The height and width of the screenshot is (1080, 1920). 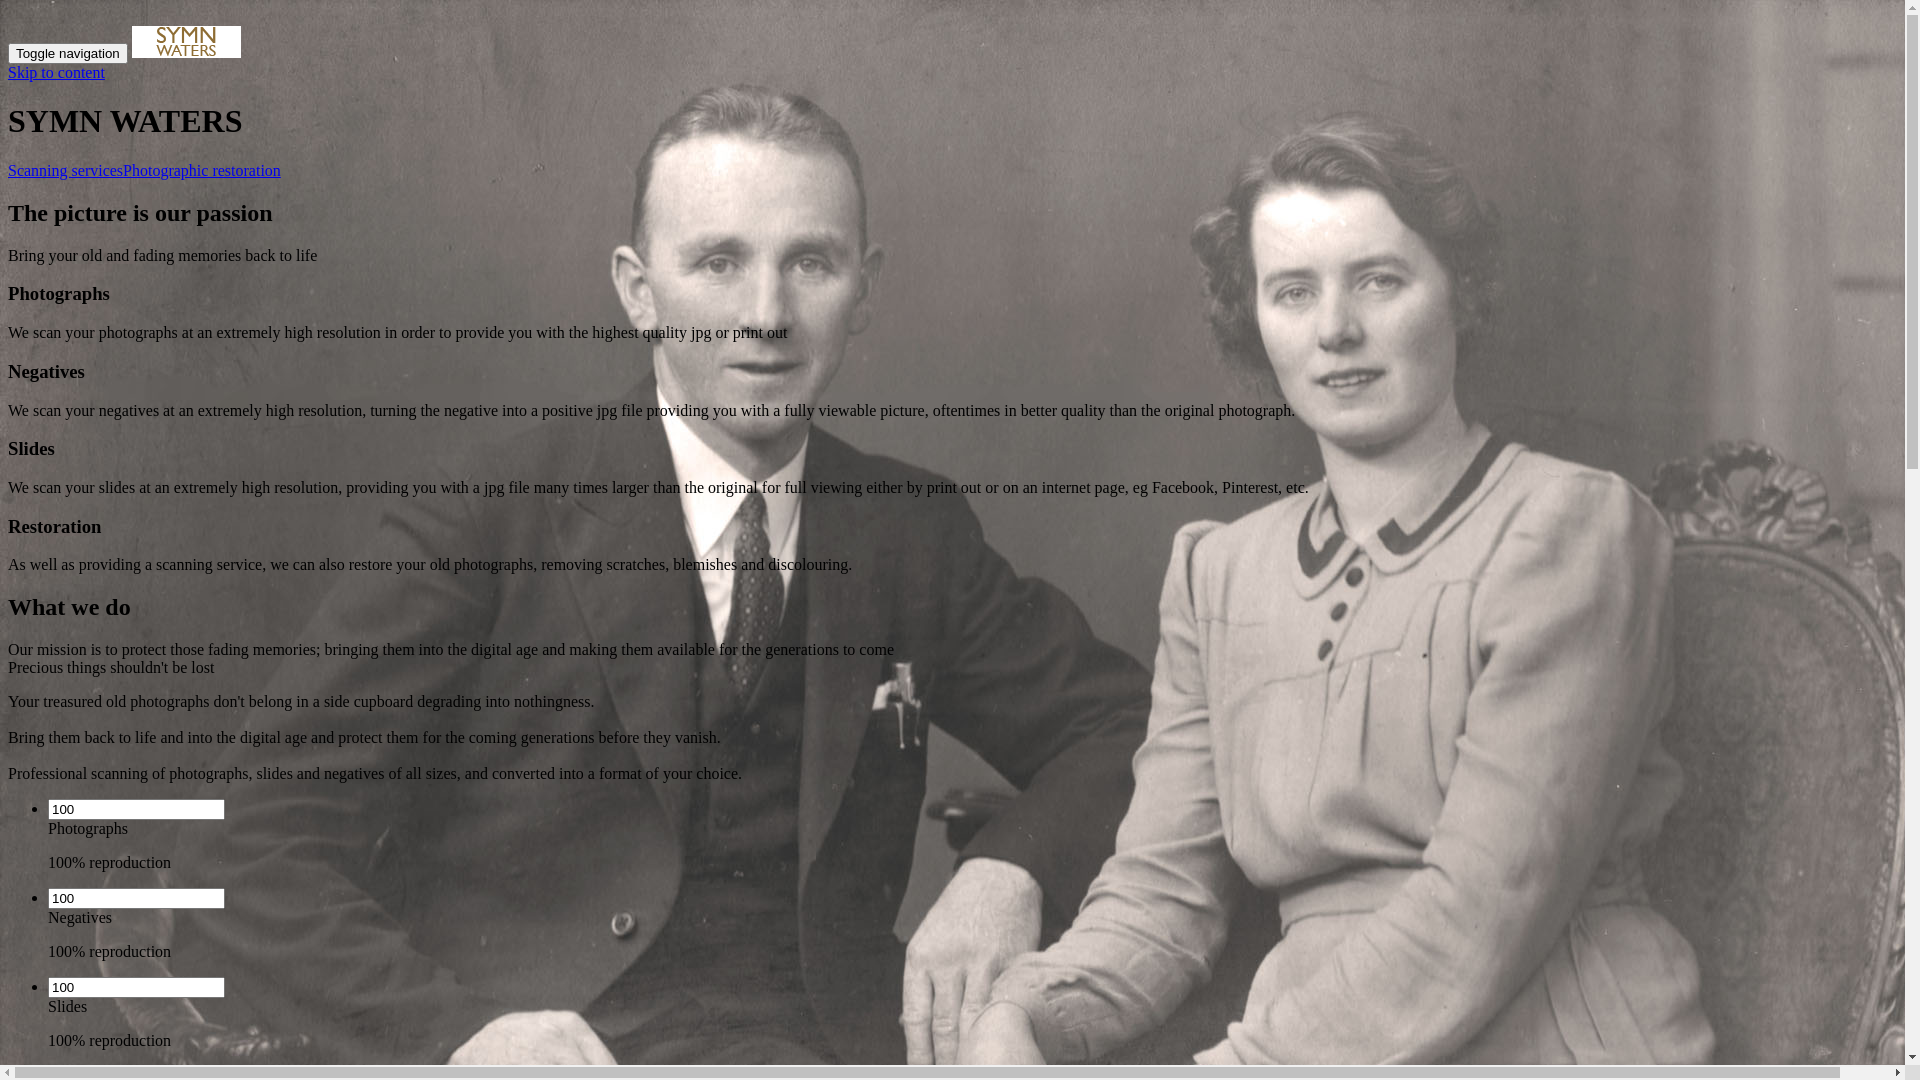 I want to click on Toggle navigation, so click(x=68, y=54).